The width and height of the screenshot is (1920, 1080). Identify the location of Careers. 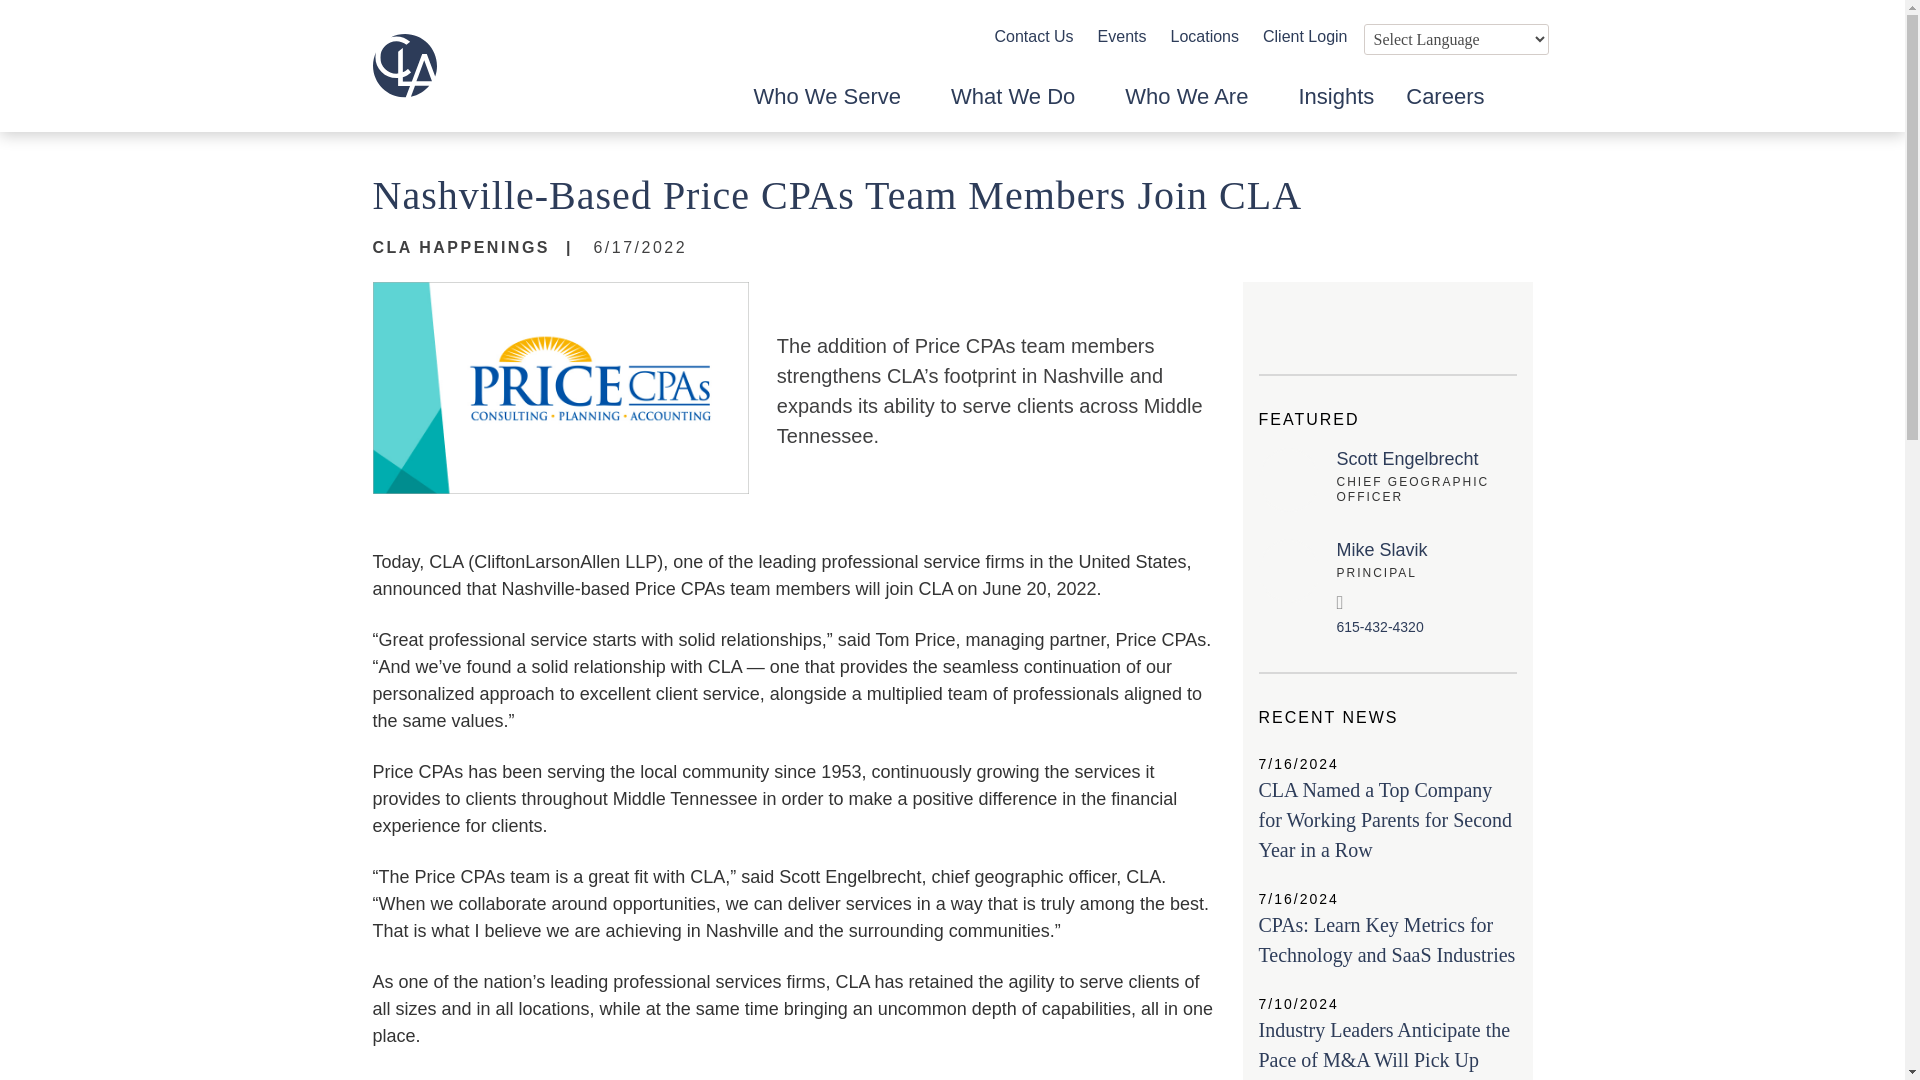
(1444, 106).